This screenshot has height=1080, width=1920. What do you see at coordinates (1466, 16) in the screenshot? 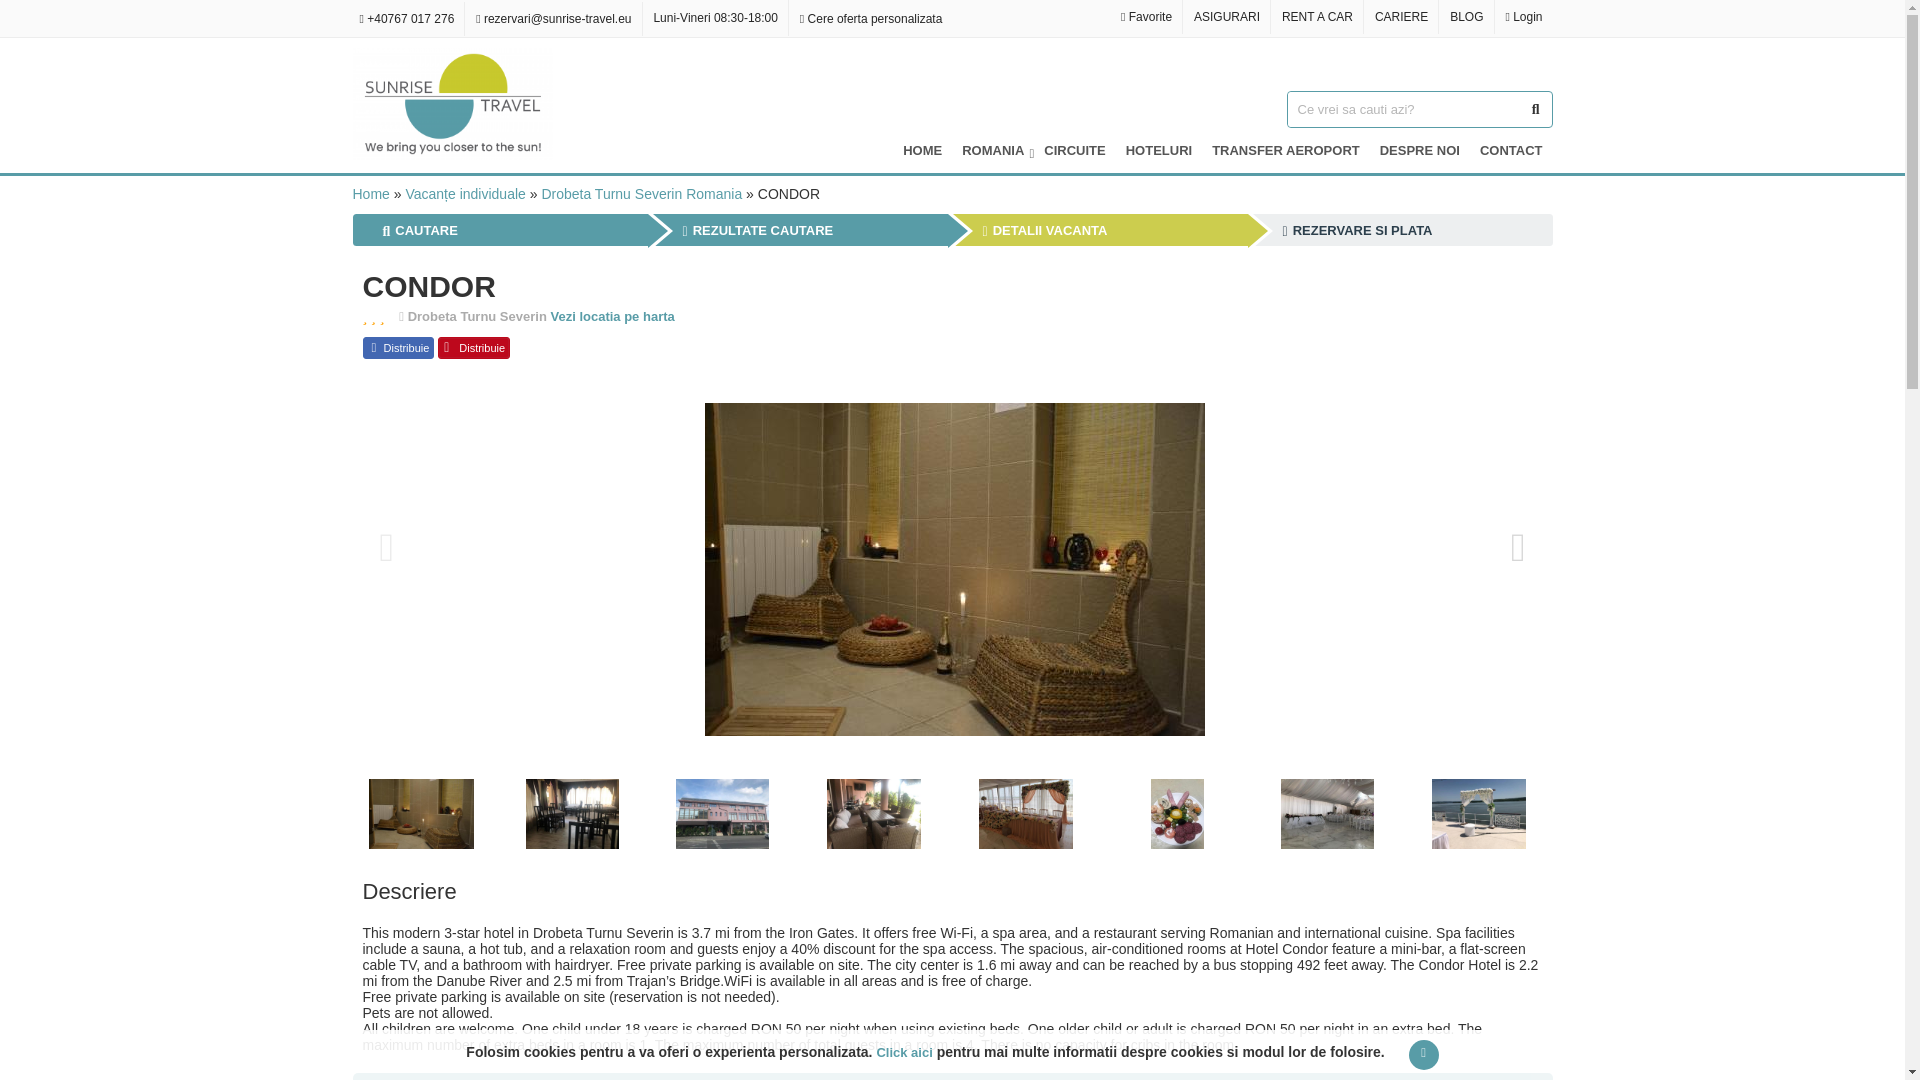
I see `BLOG` at bounding box center [1466, 16].